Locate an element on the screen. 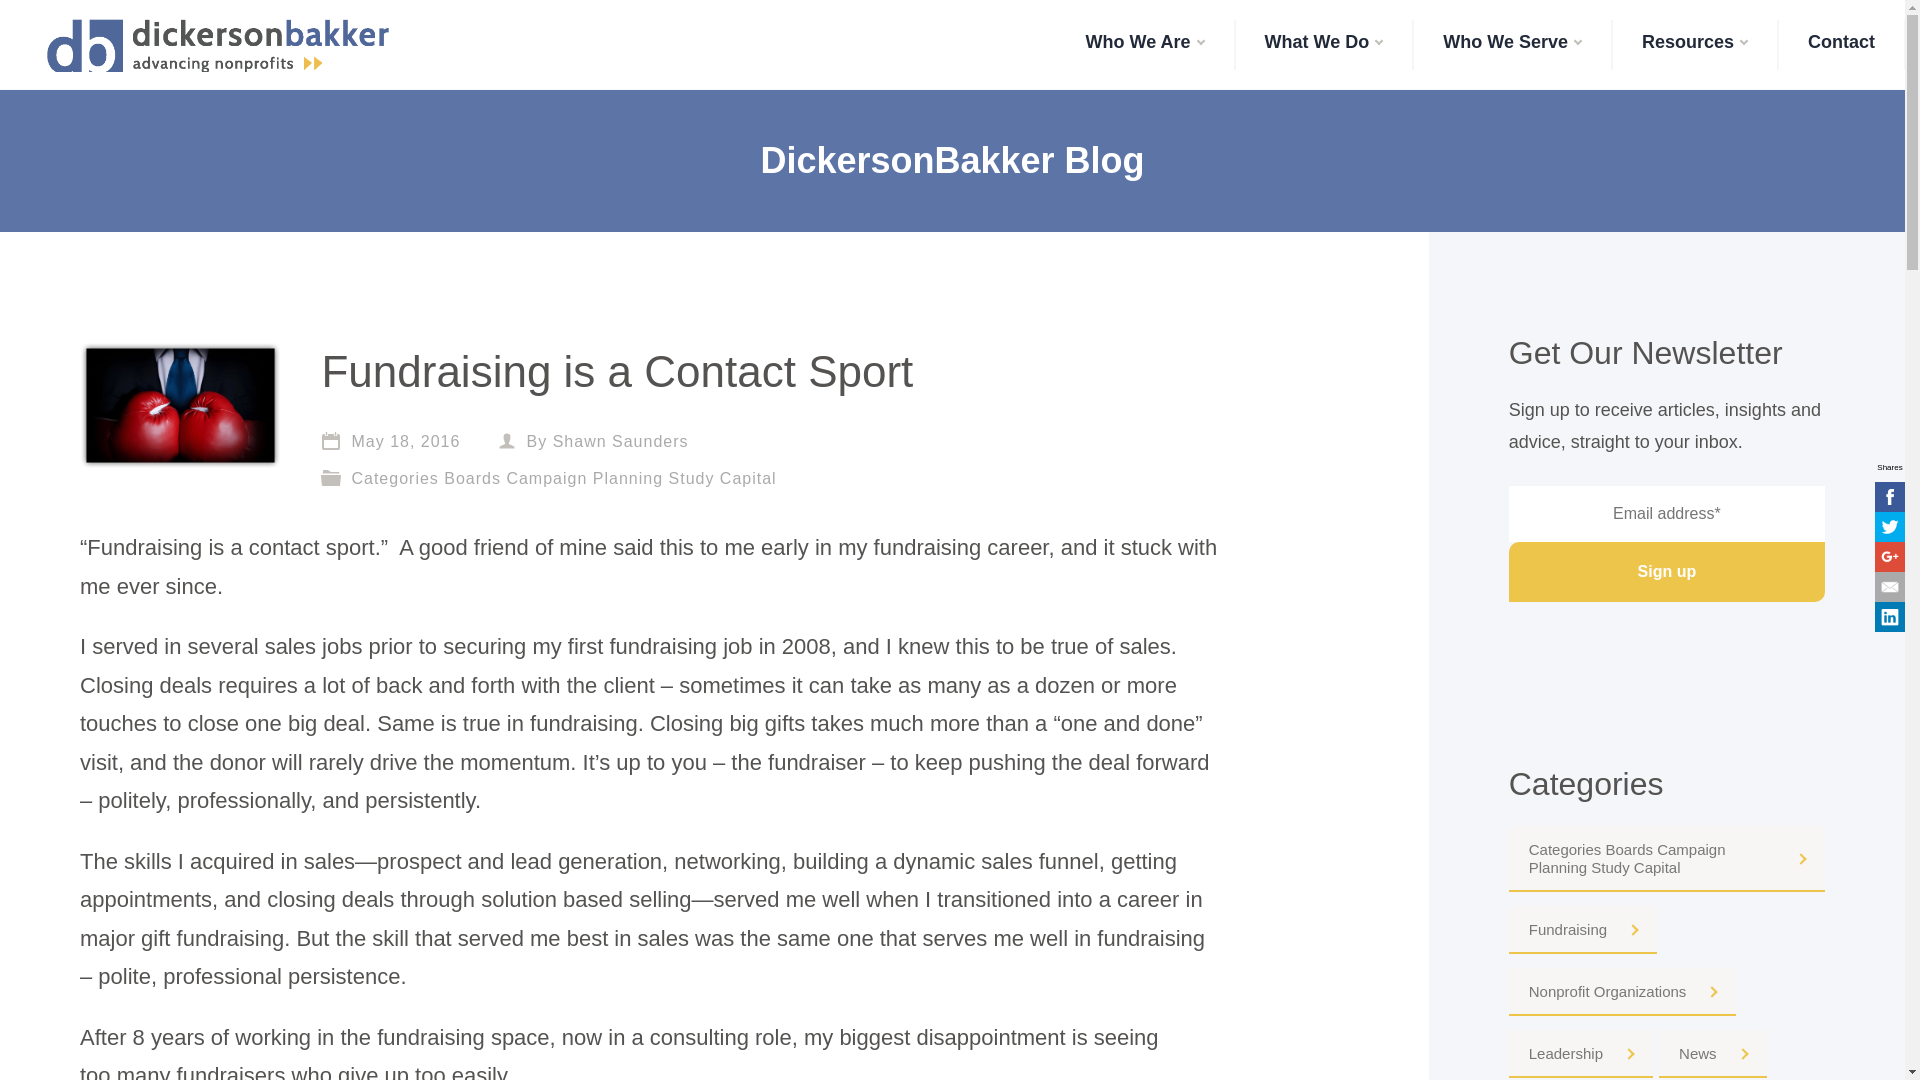 This screenshot has width=1920, height=1080. Categories Boards Campaign Planning Study Capital is located at coordinates (1667, 859).